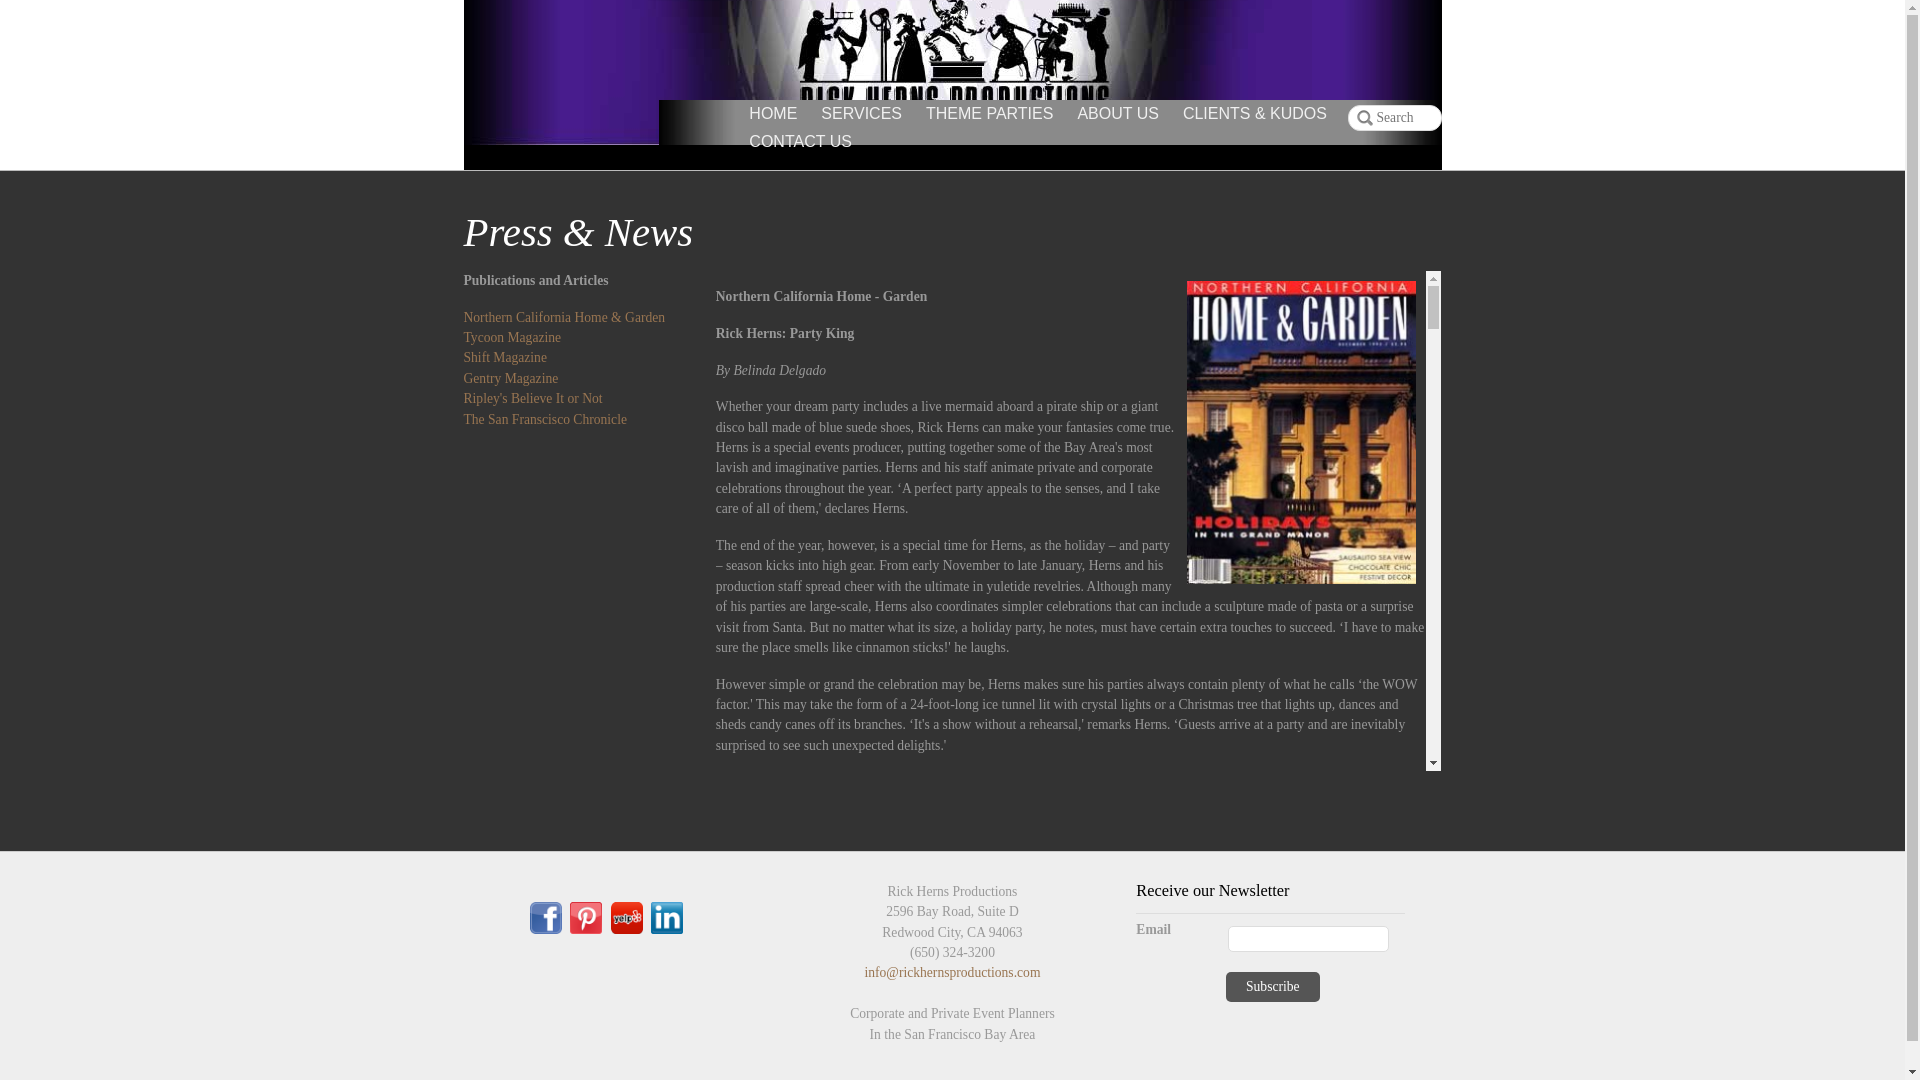  Describe the element at coordinates (666, 916) in the screenshot. I see `LinkedIn` at that location.